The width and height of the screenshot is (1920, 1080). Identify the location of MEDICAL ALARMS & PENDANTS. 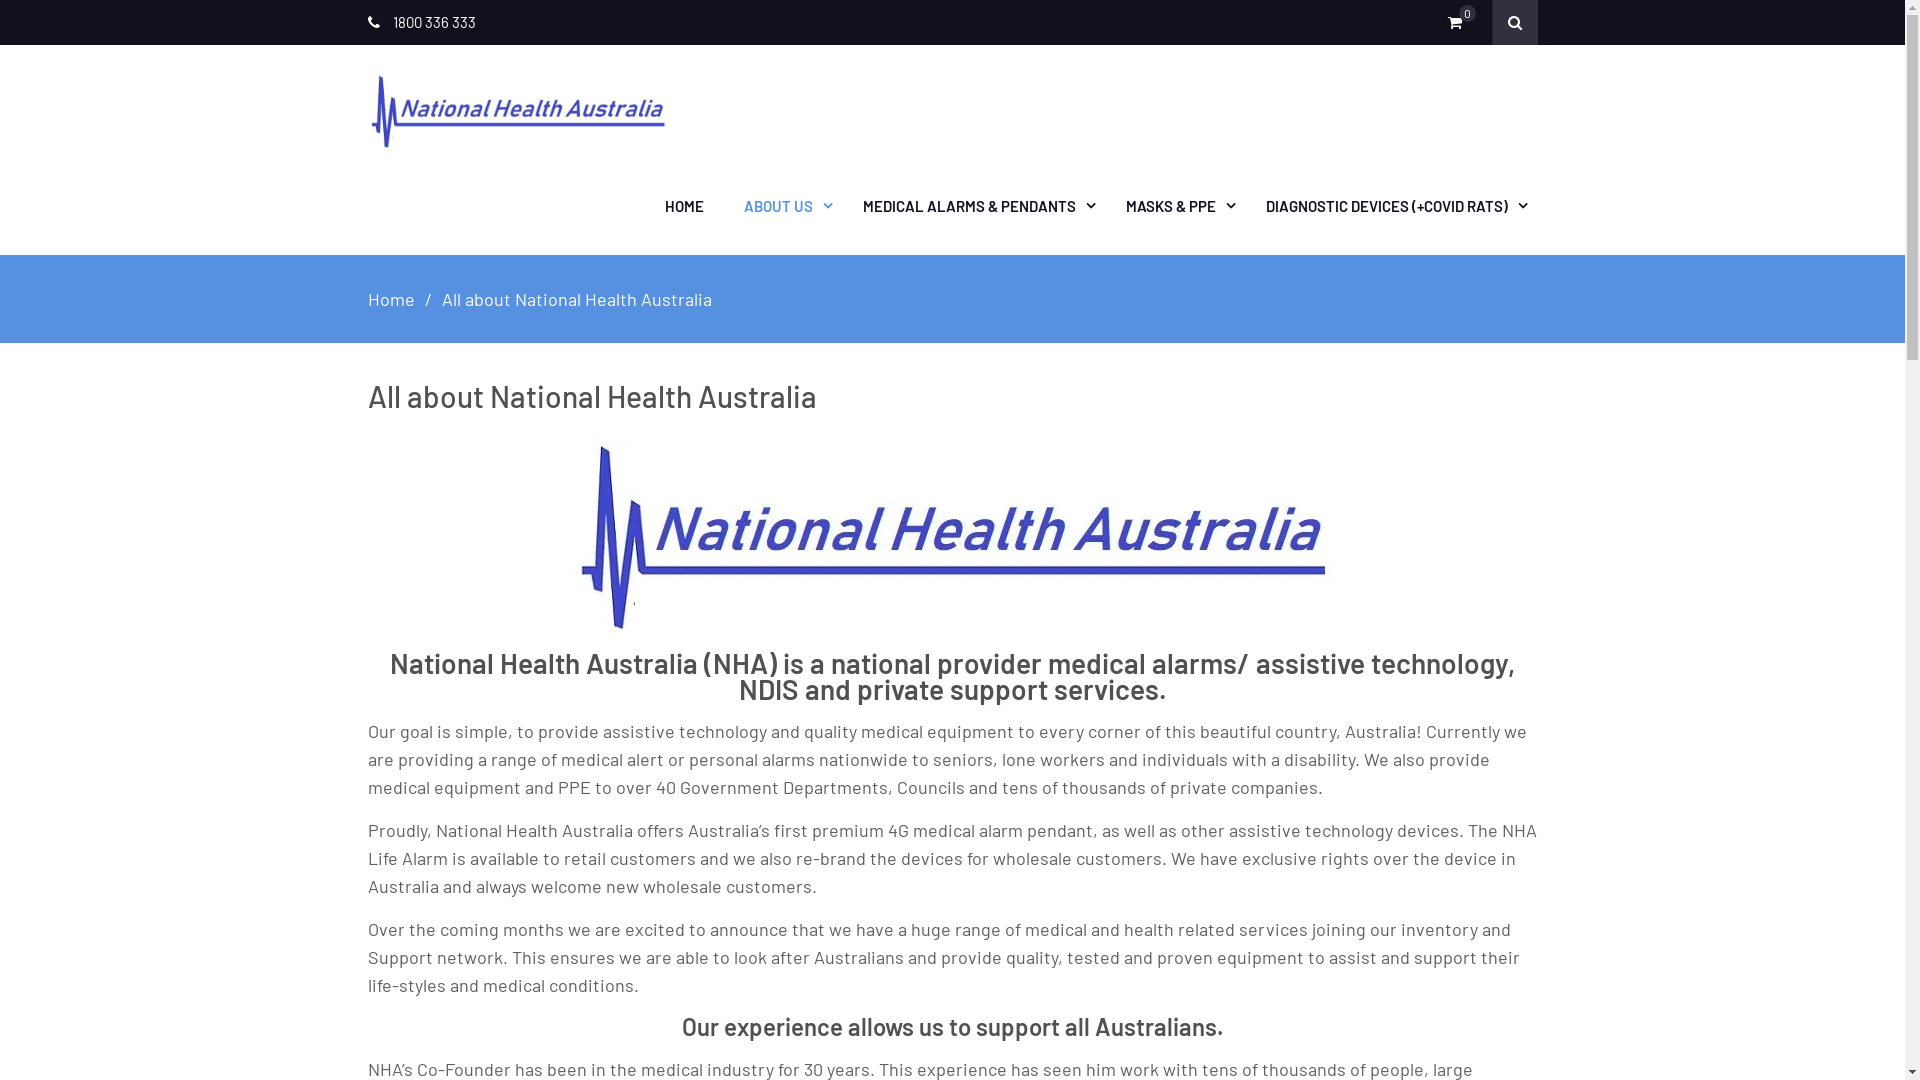
(974, 206).